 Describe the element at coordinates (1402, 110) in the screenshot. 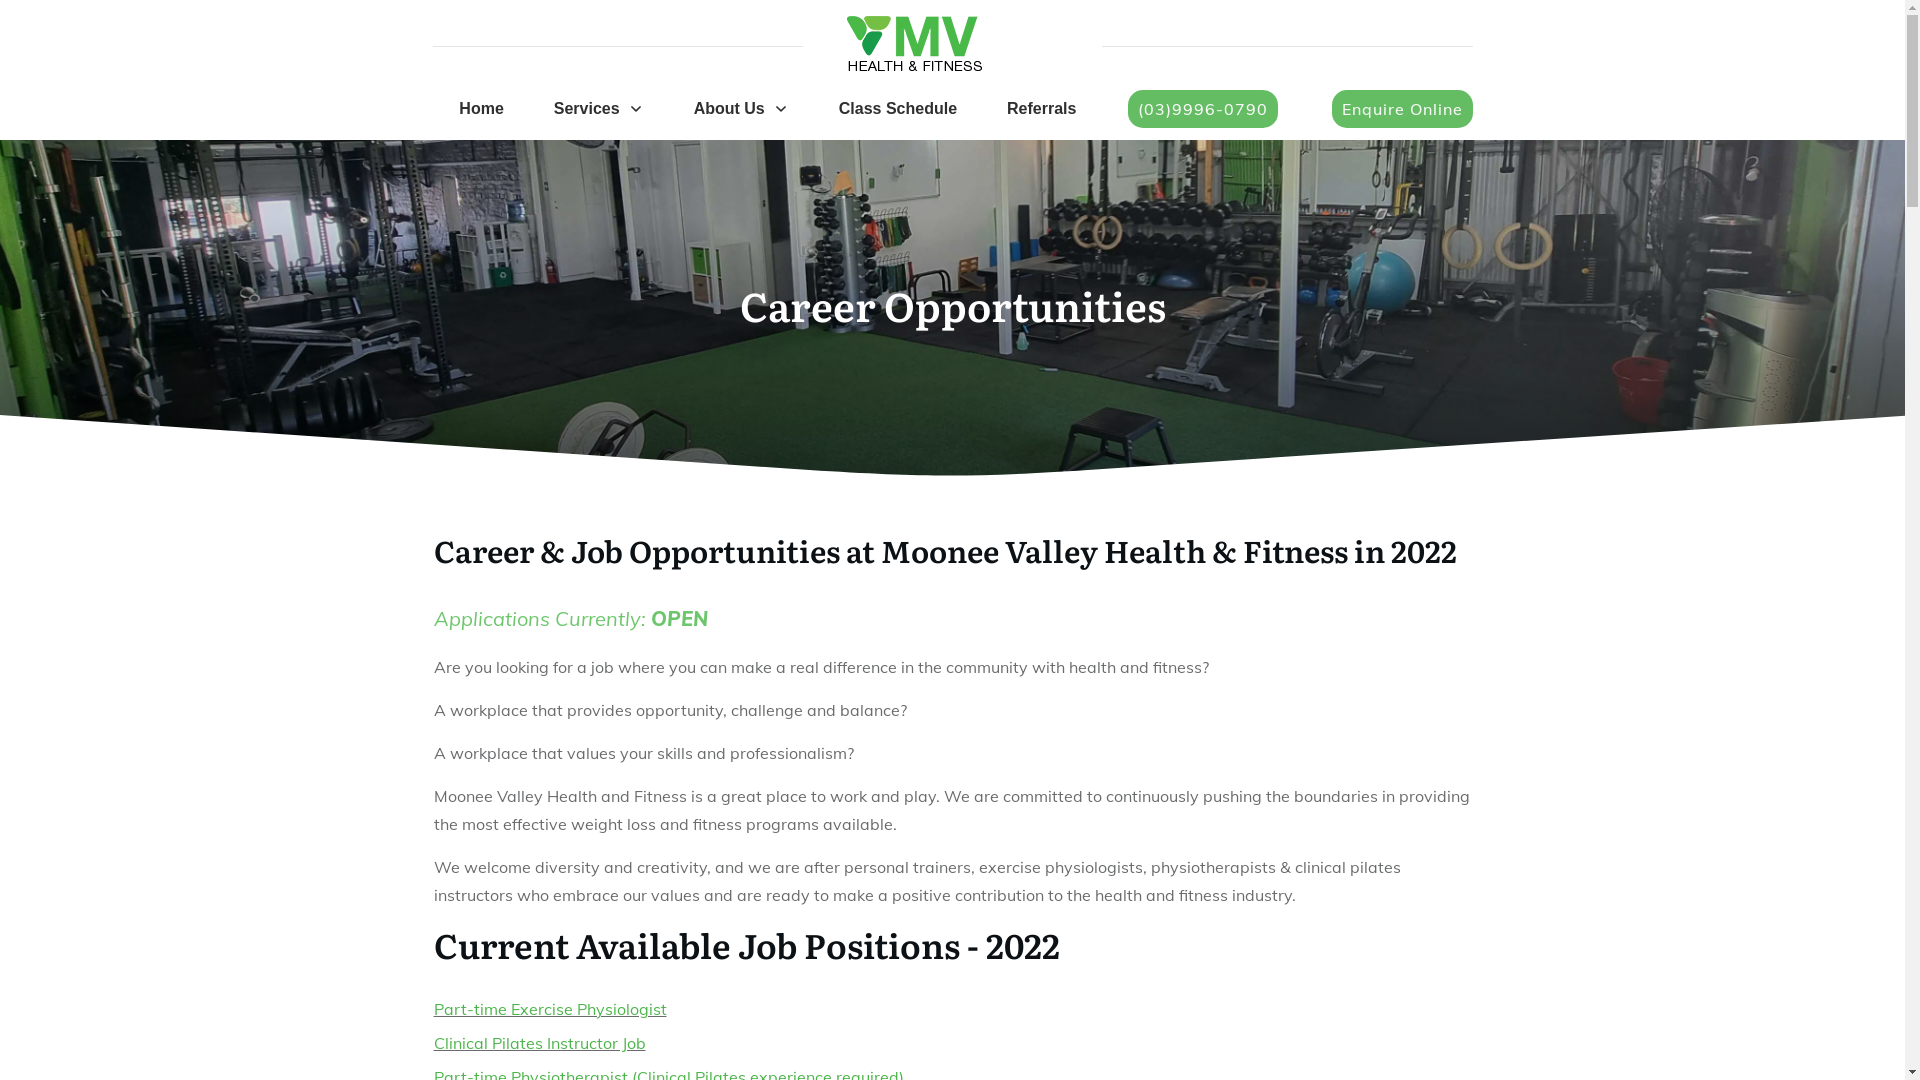

I see `Enquire Online` at that location.